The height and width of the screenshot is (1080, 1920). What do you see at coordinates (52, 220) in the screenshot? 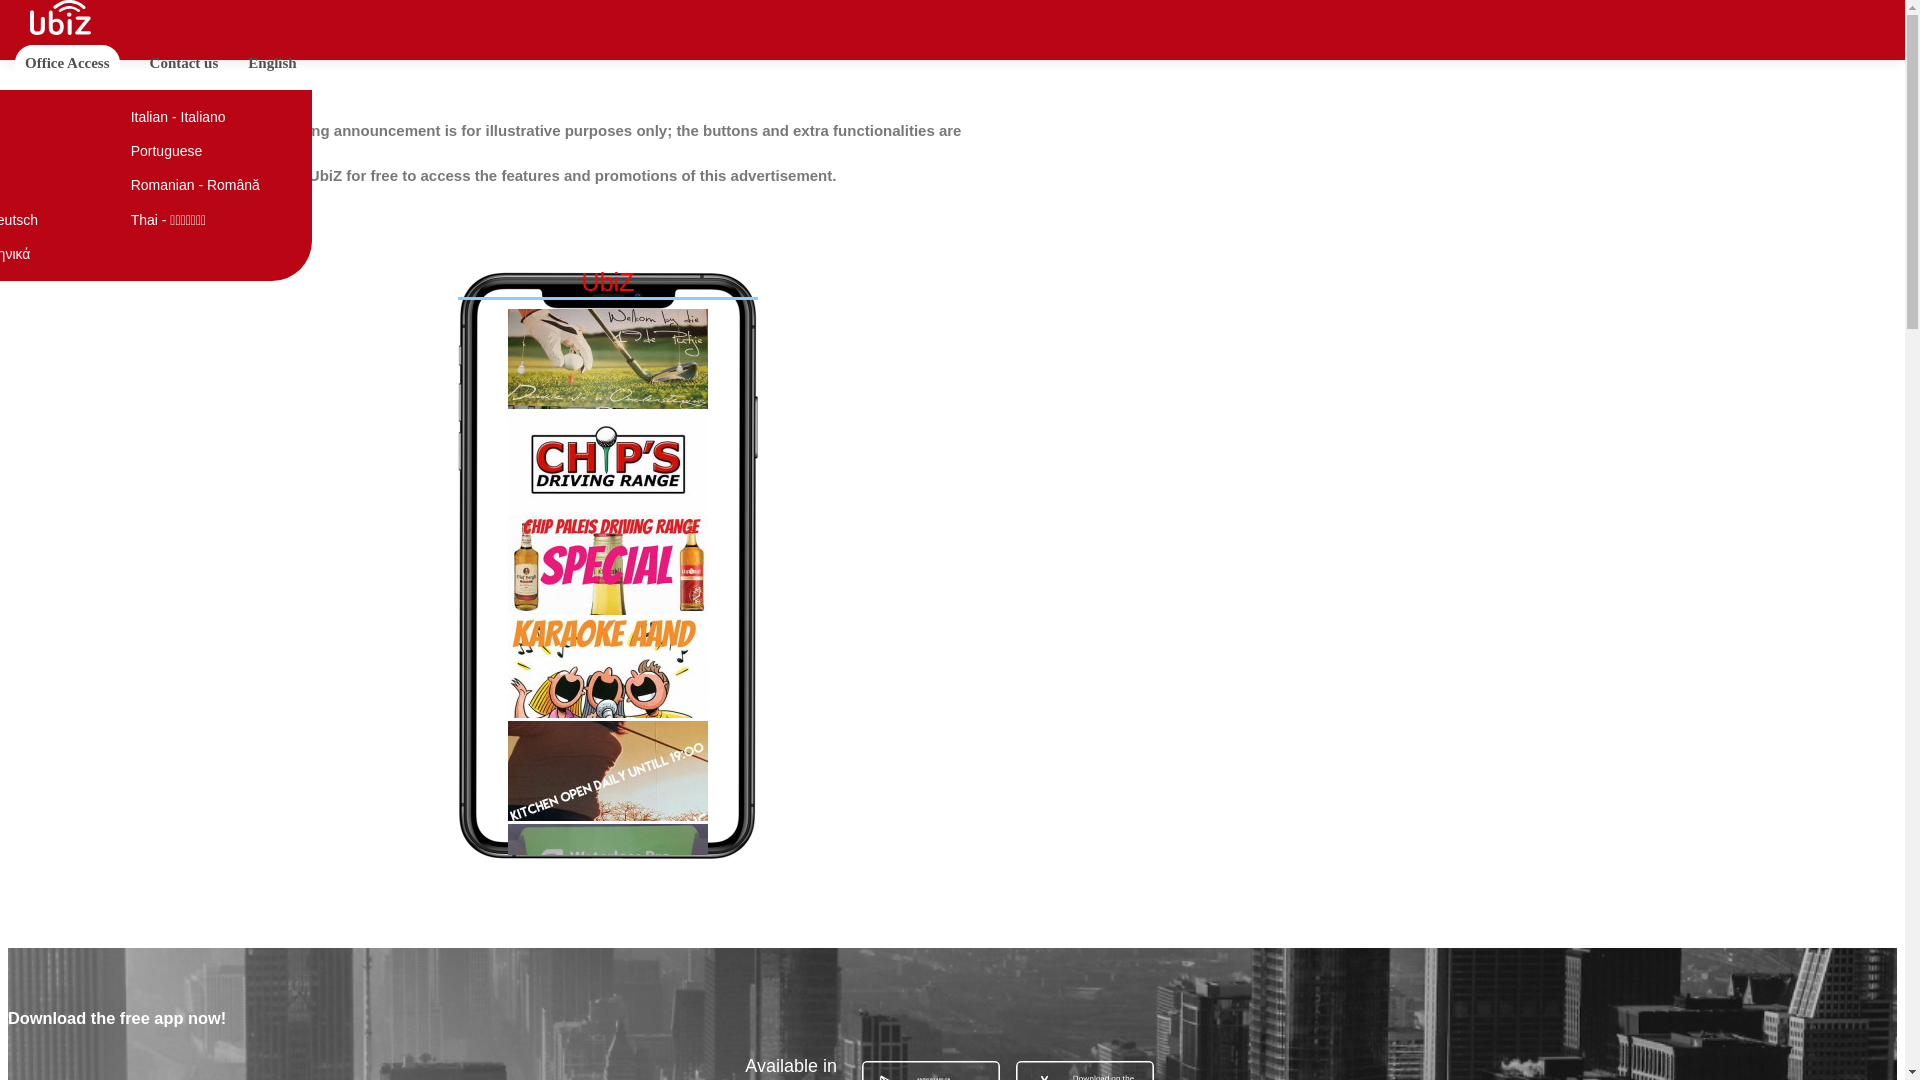
I see `German - Deutsch` at bounding box center [52, 220].